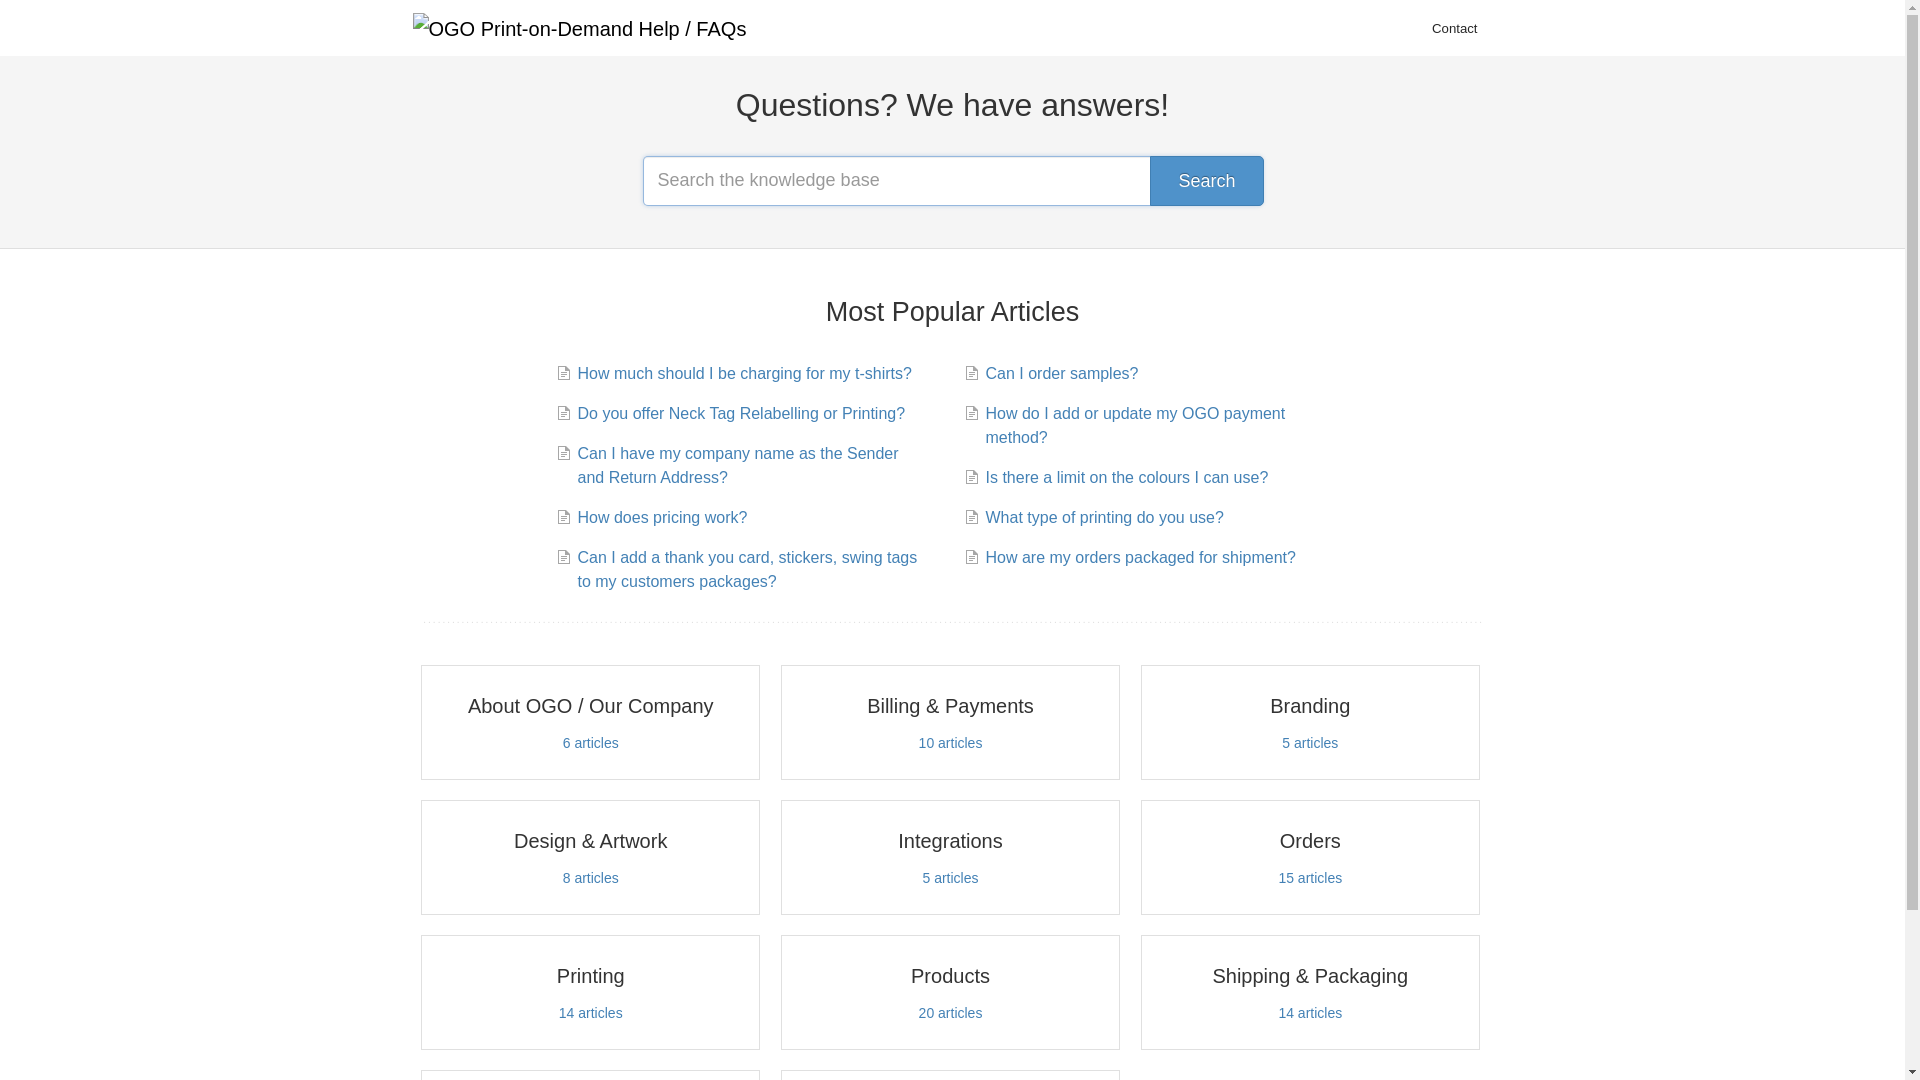 The image size is (1920, 1080). Describe the element at coordinates (660, 518) in the screenshot. I see `How does pricing work?` at that location.